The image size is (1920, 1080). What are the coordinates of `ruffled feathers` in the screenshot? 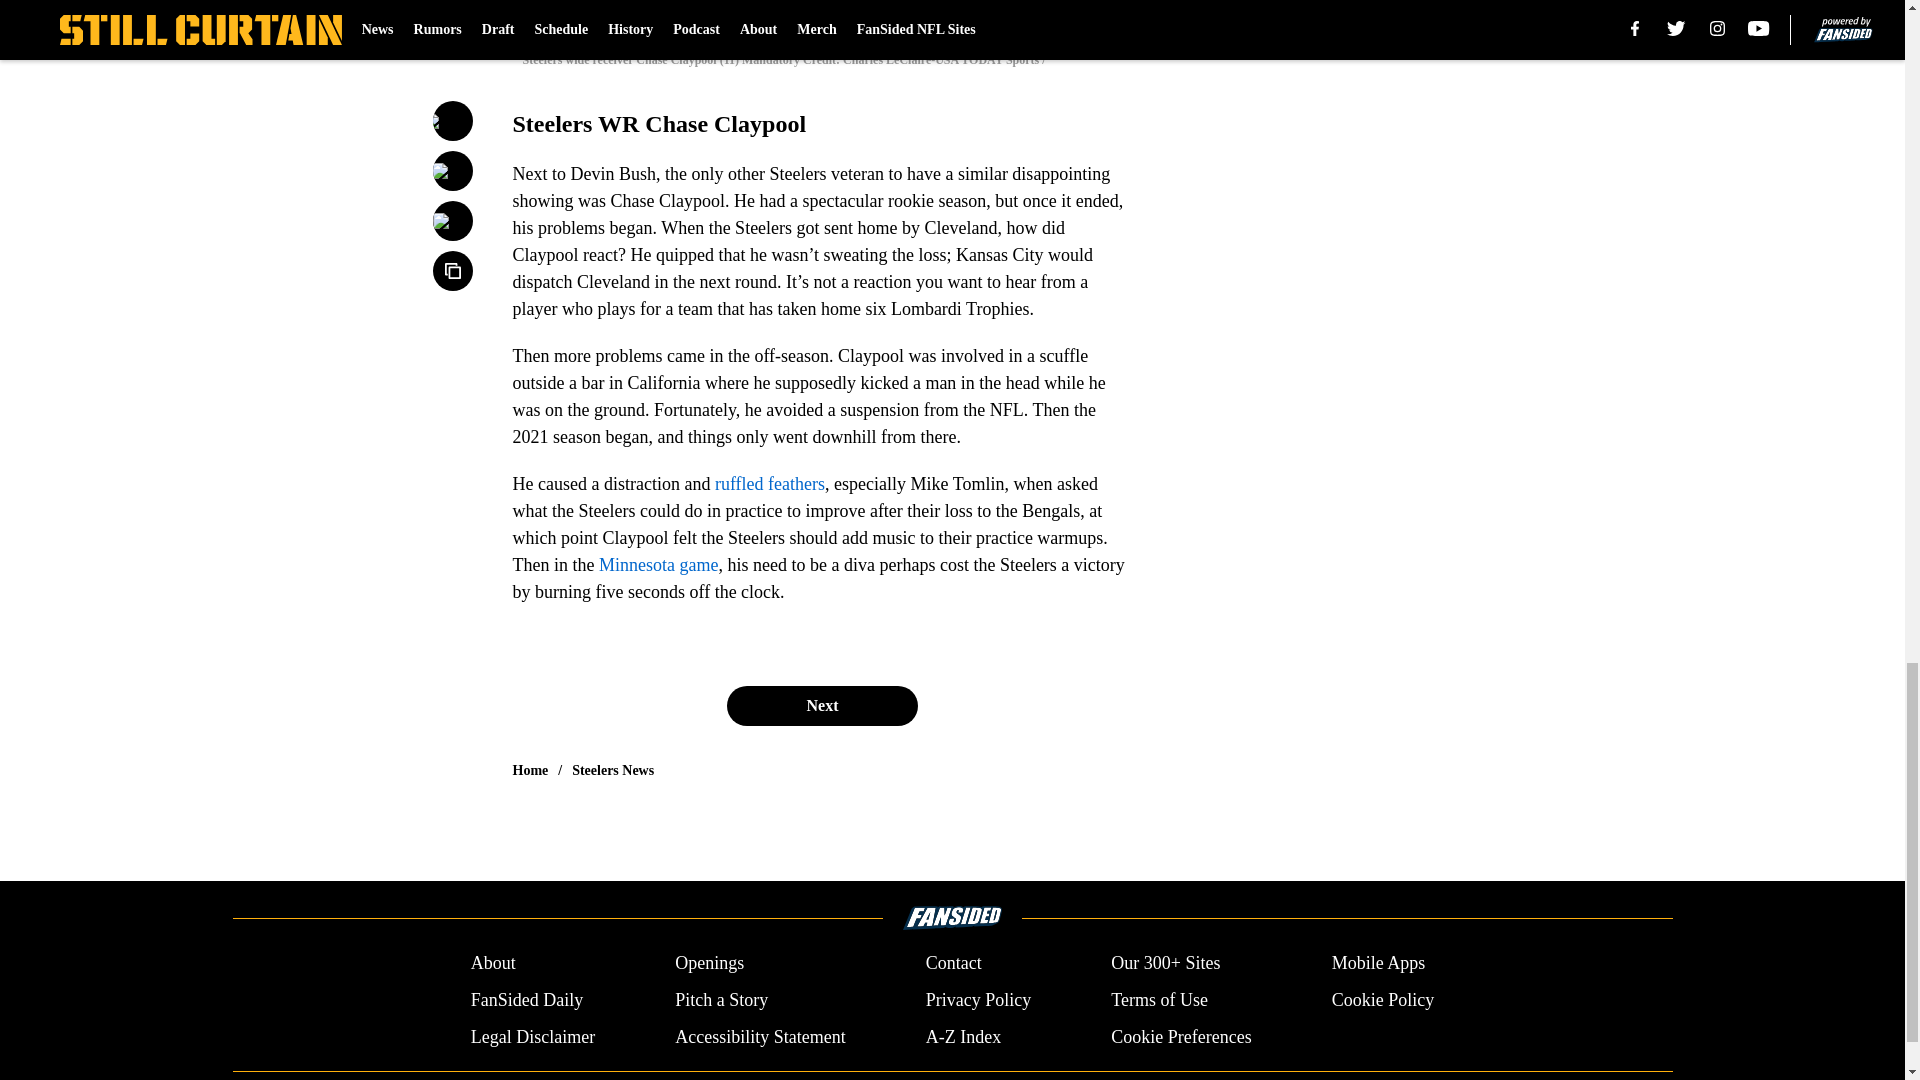 It's located at (770, 484).